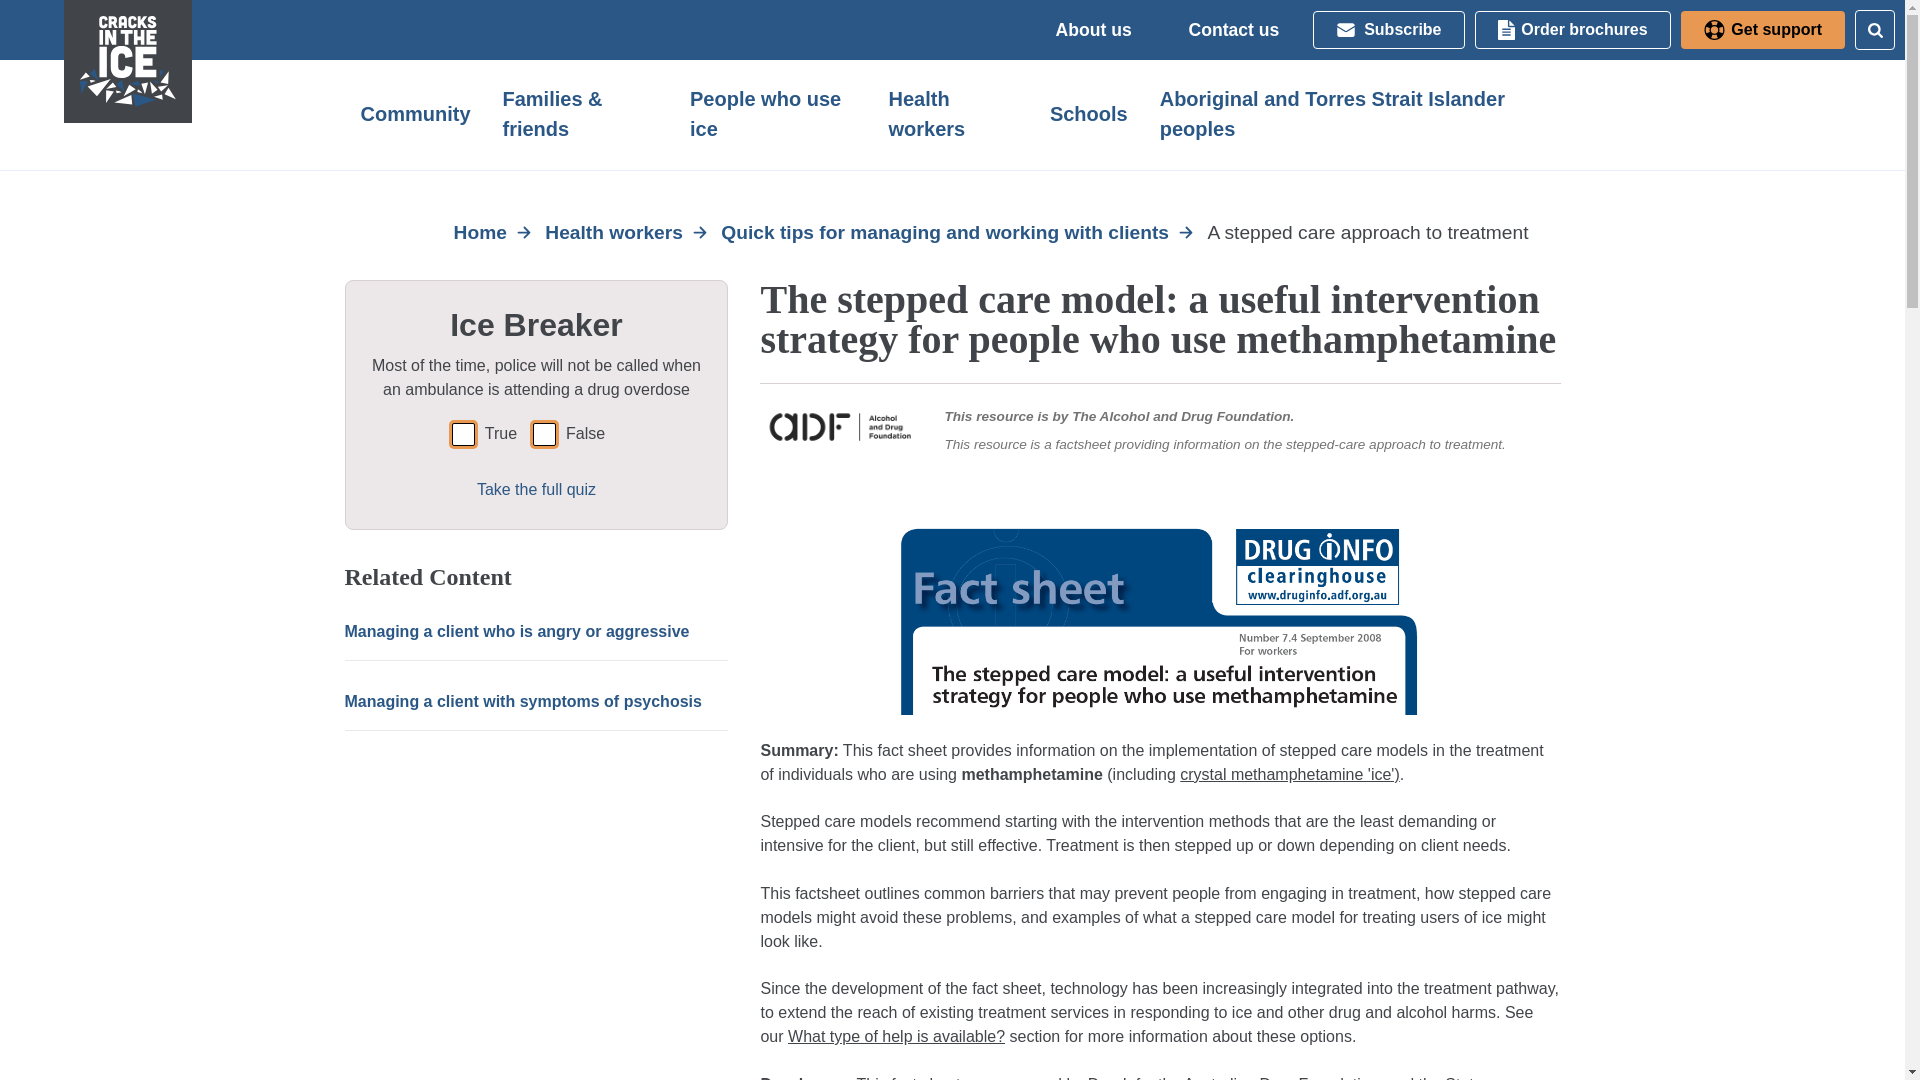 Image resolution: width=1920 pixels, height=1080 pixels. Describe the element at coordinates (1352, 114) in the screenshot. I see `Aboriginal and Torres Strait Islander peoples` at that location.